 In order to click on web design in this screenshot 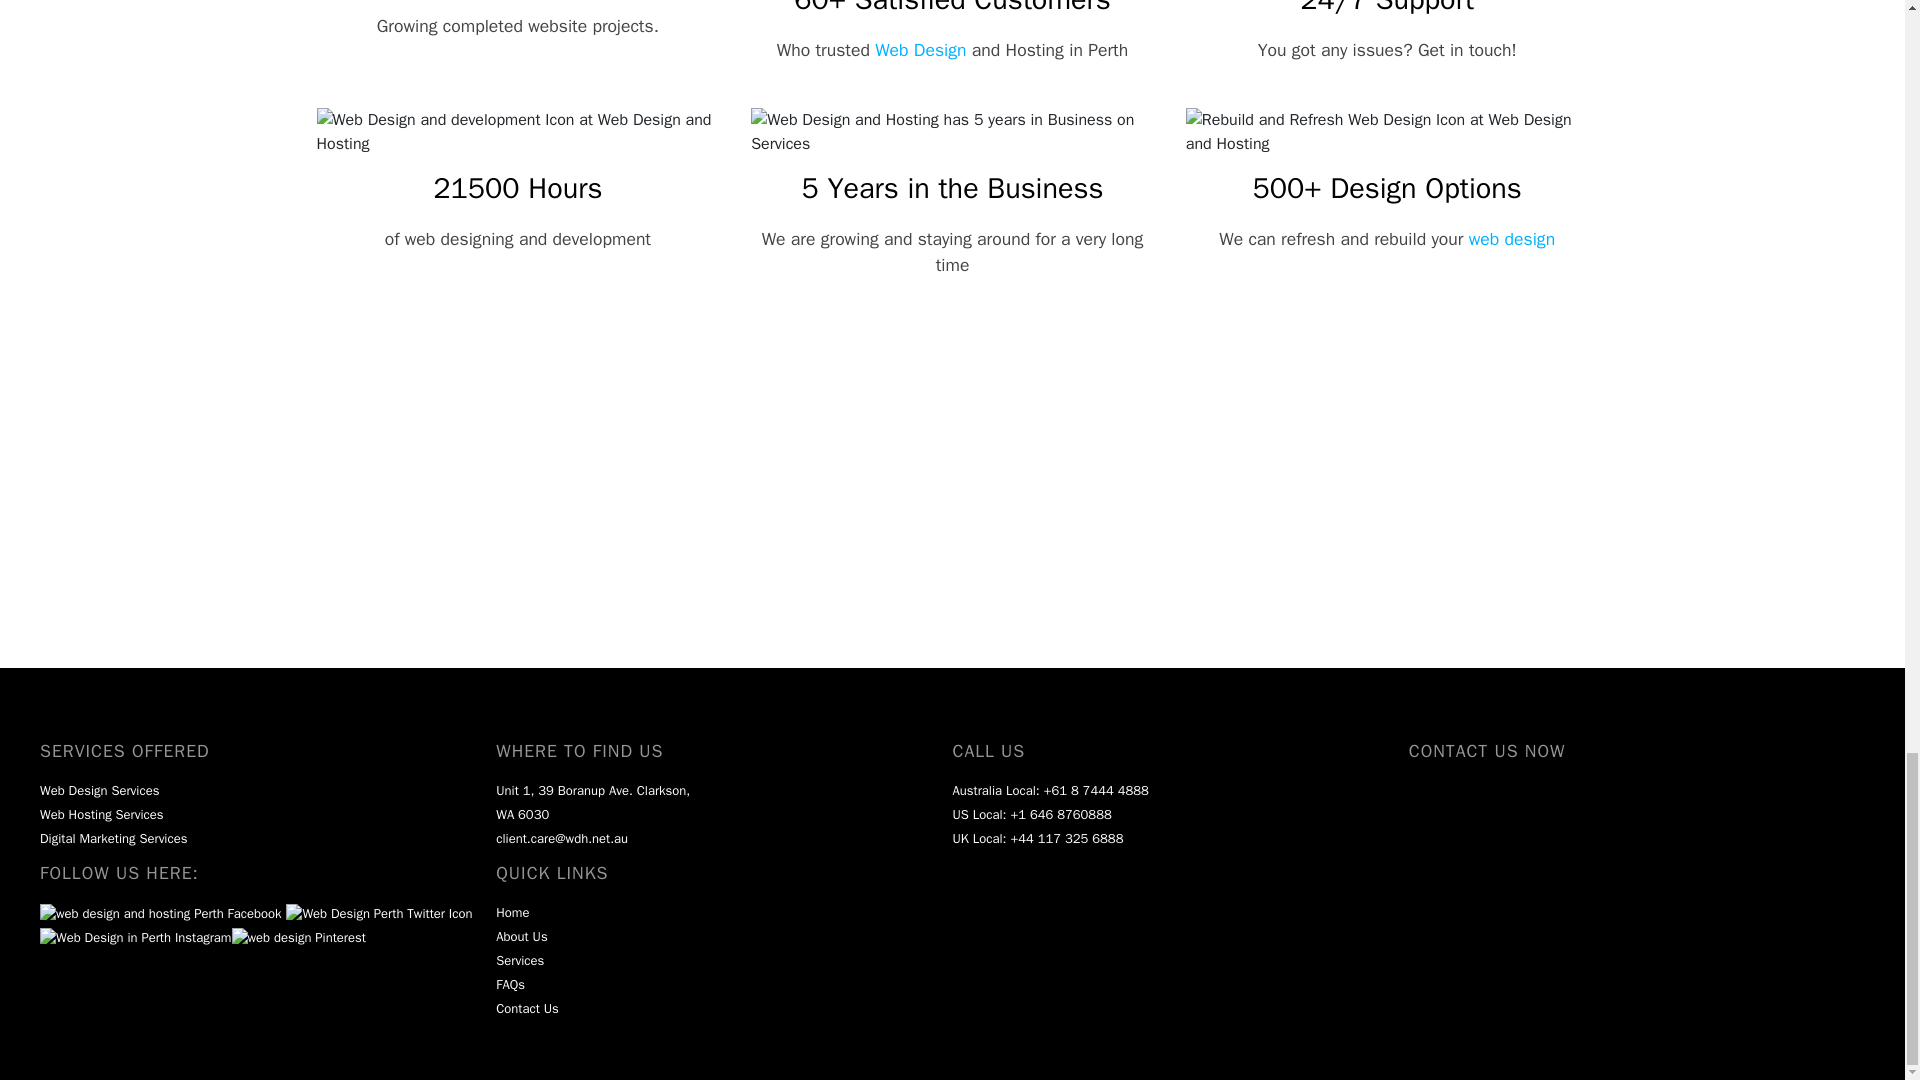, I will do `click(1512, 238)`.